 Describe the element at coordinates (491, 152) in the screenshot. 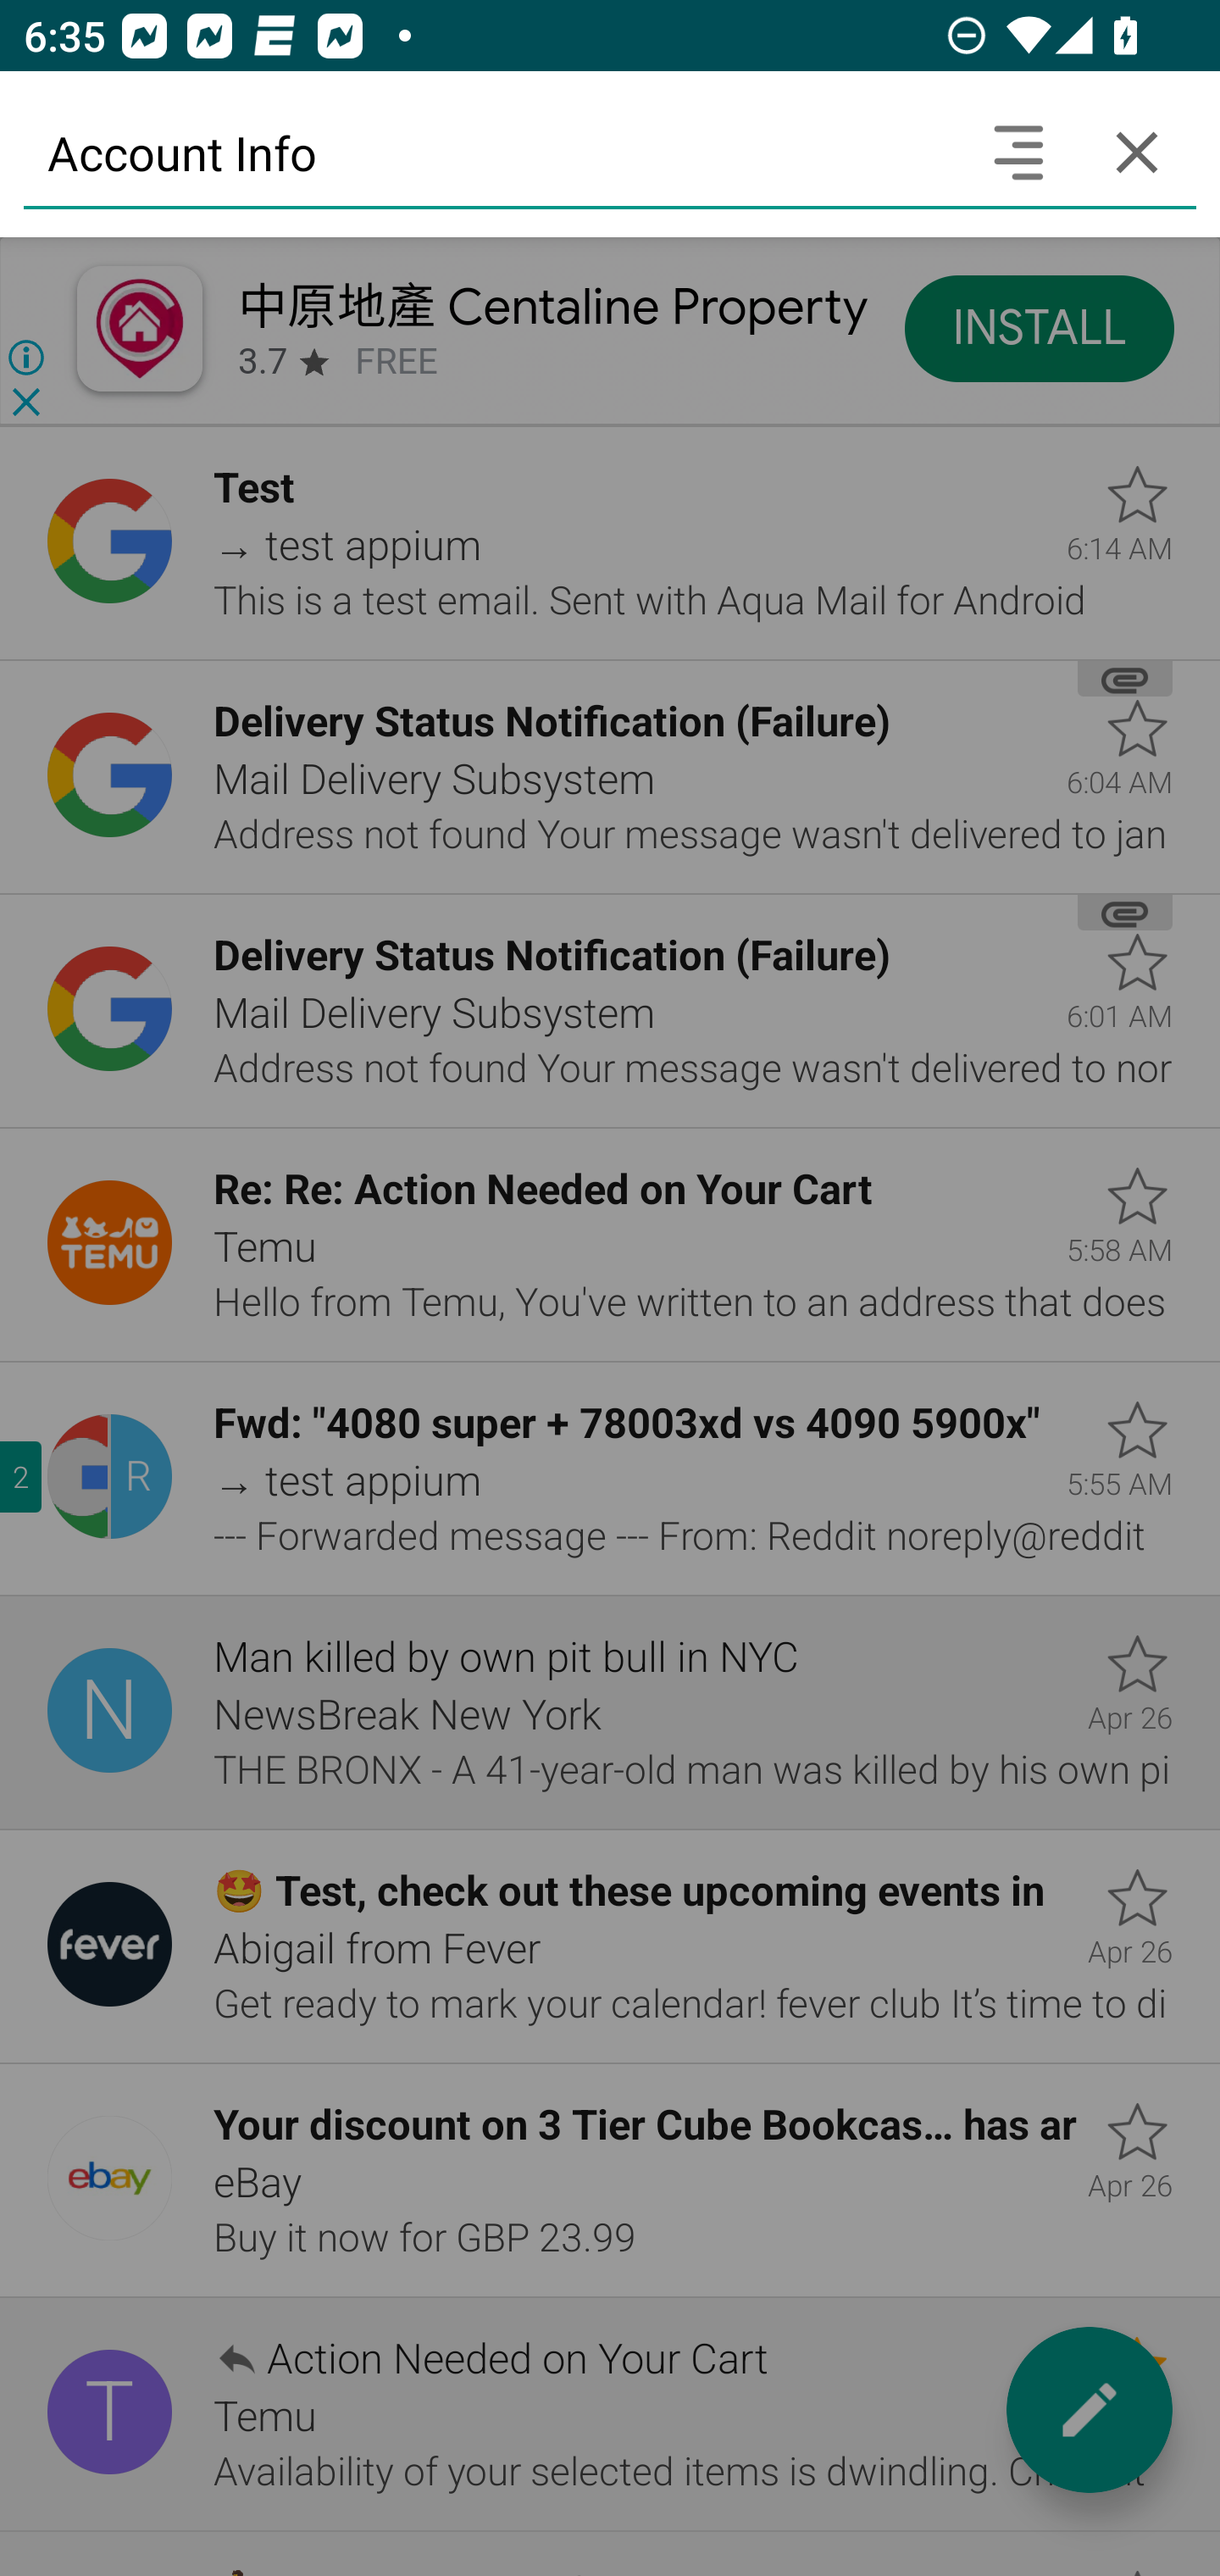

I see `Account Info` at that location.